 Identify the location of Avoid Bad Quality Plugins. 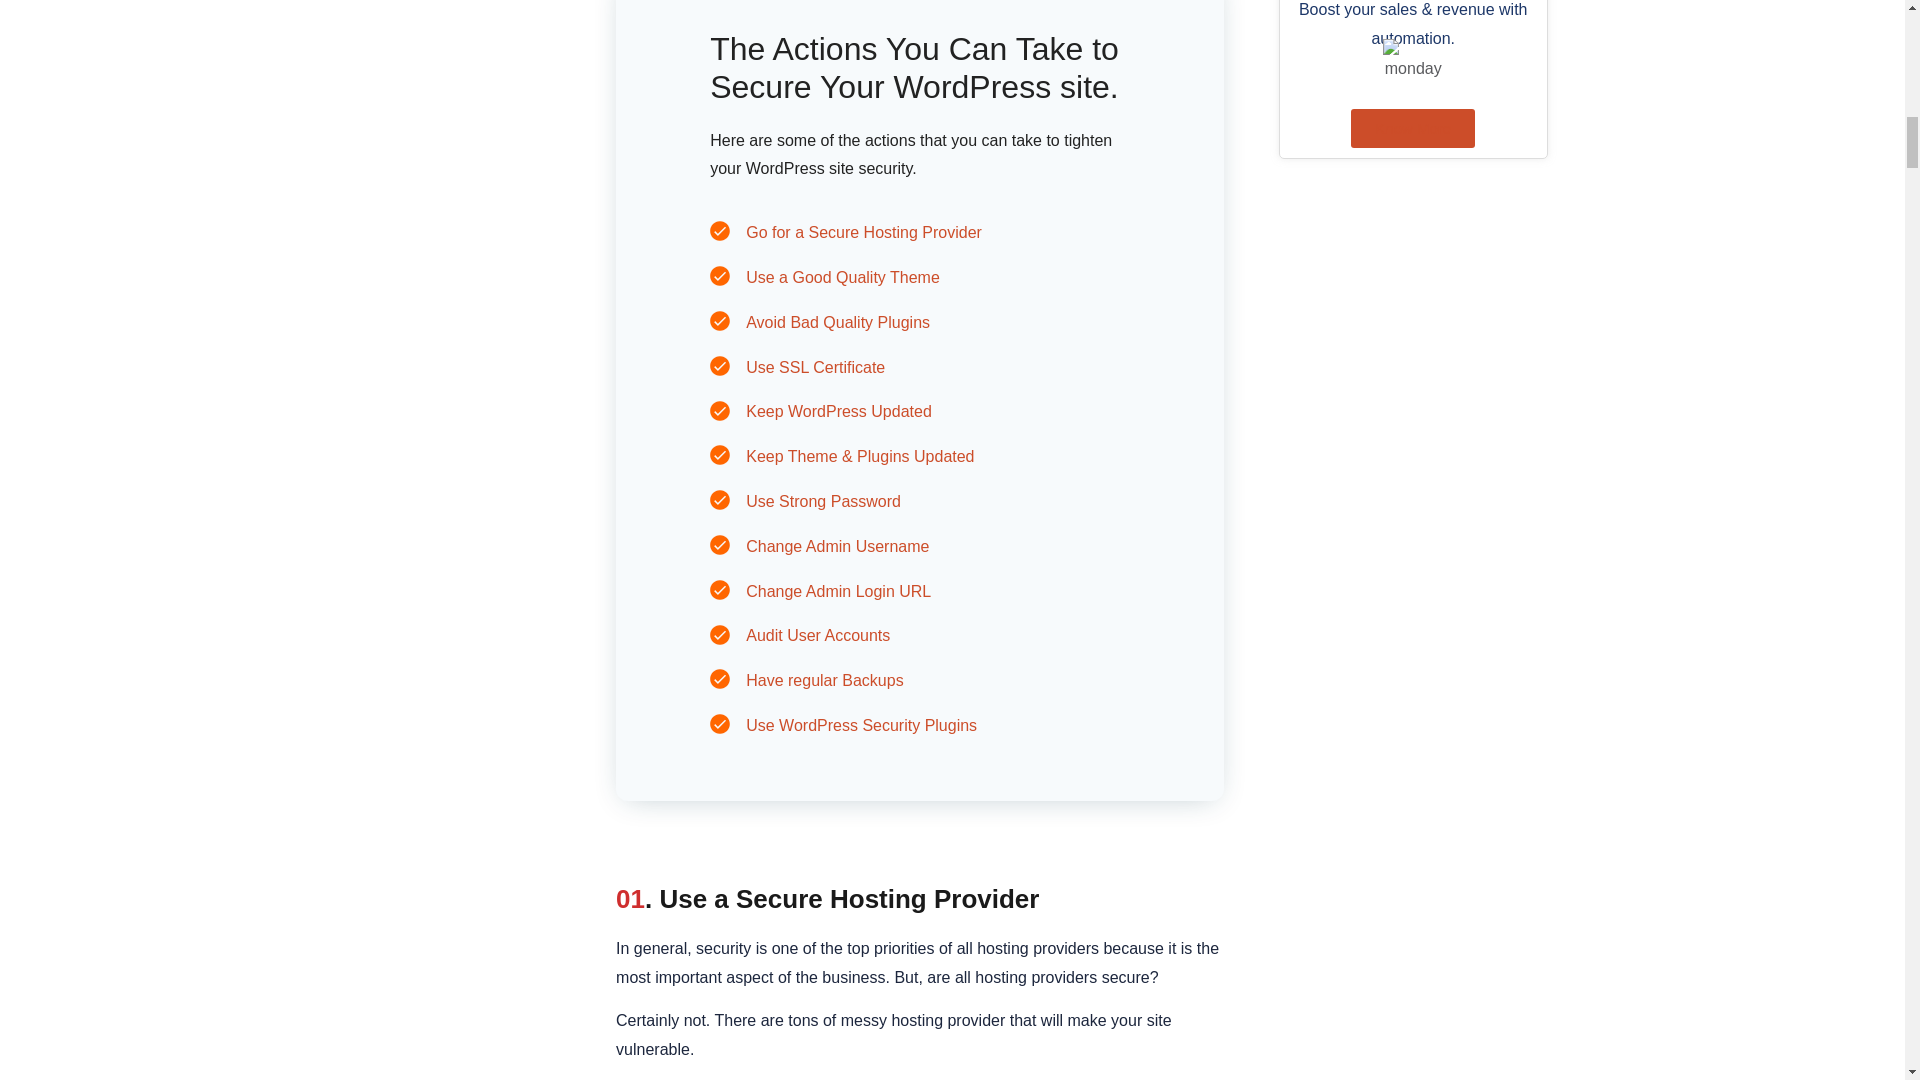
(838, 322).